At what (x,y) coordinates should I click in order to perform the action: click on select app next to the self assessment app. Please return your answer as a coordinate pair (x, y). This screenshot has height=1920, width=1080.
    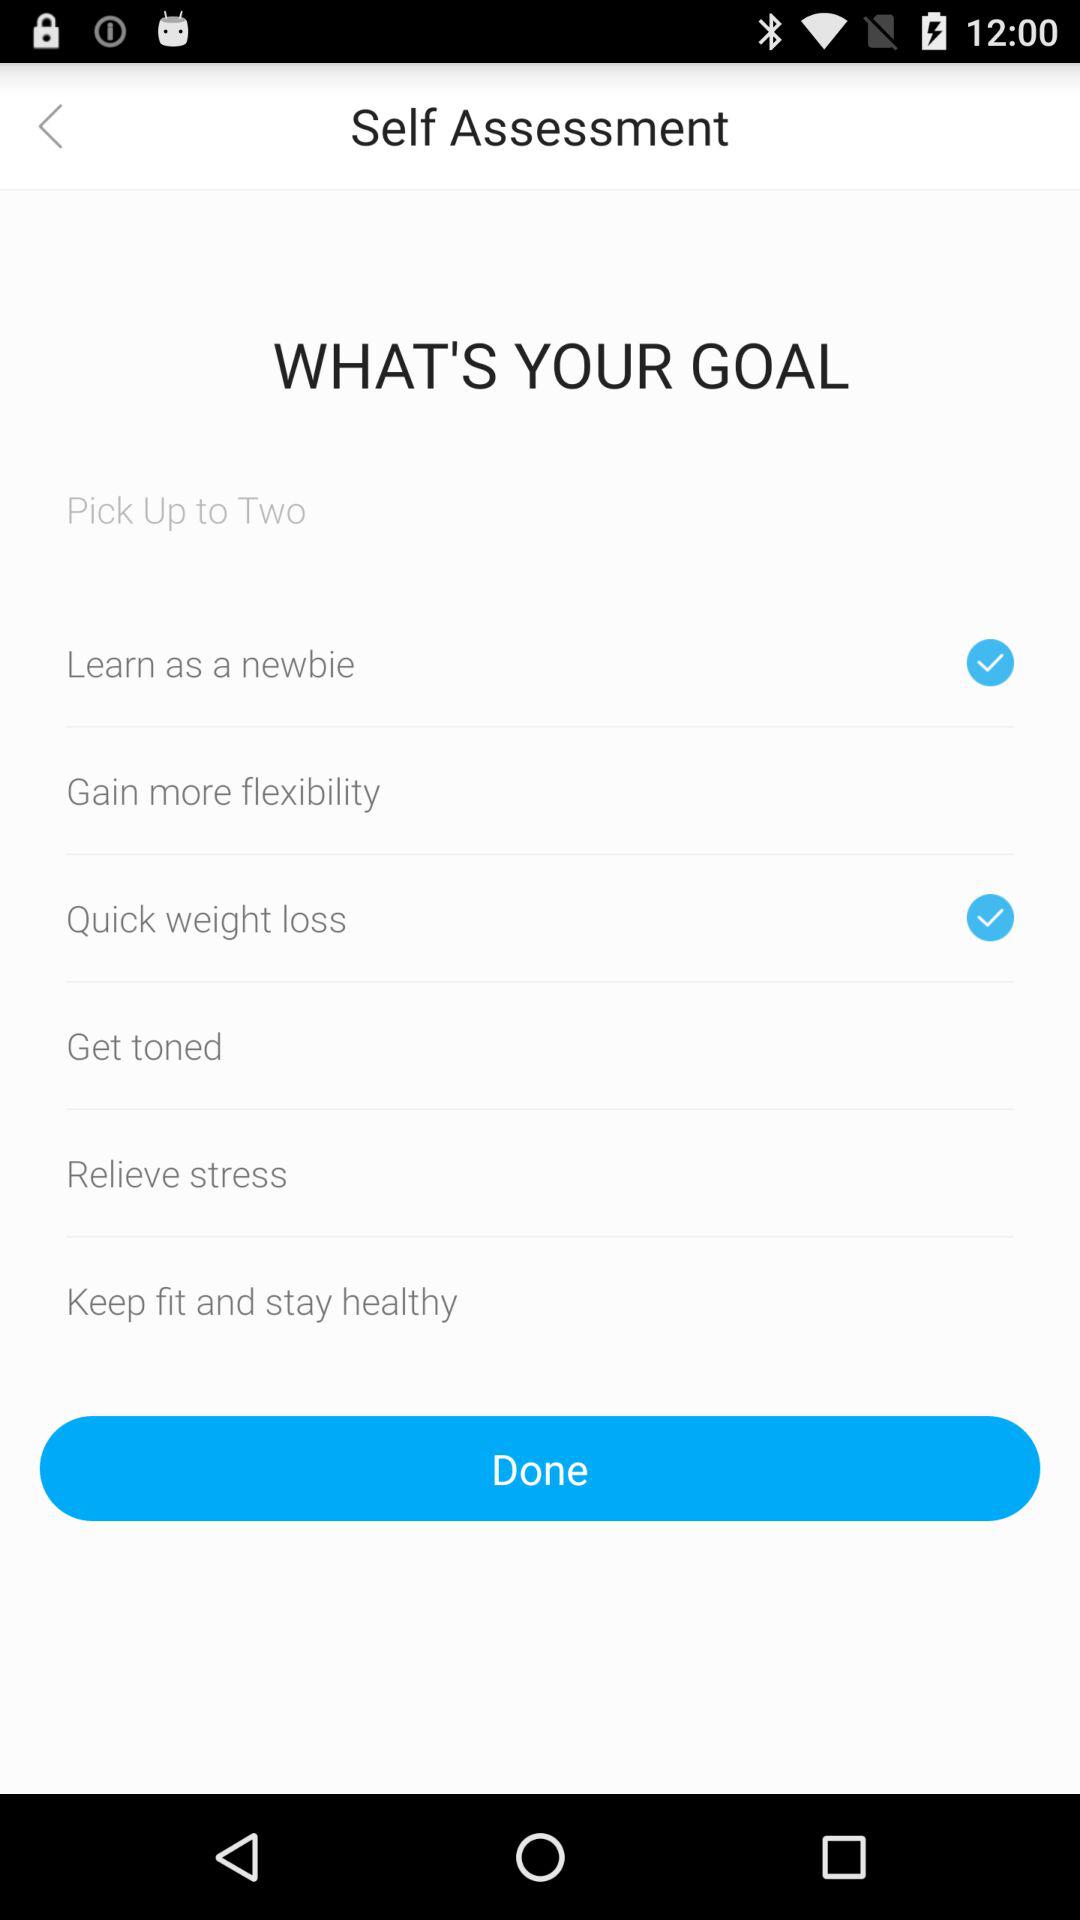
    Looking at the image, I should click on (63, 126).